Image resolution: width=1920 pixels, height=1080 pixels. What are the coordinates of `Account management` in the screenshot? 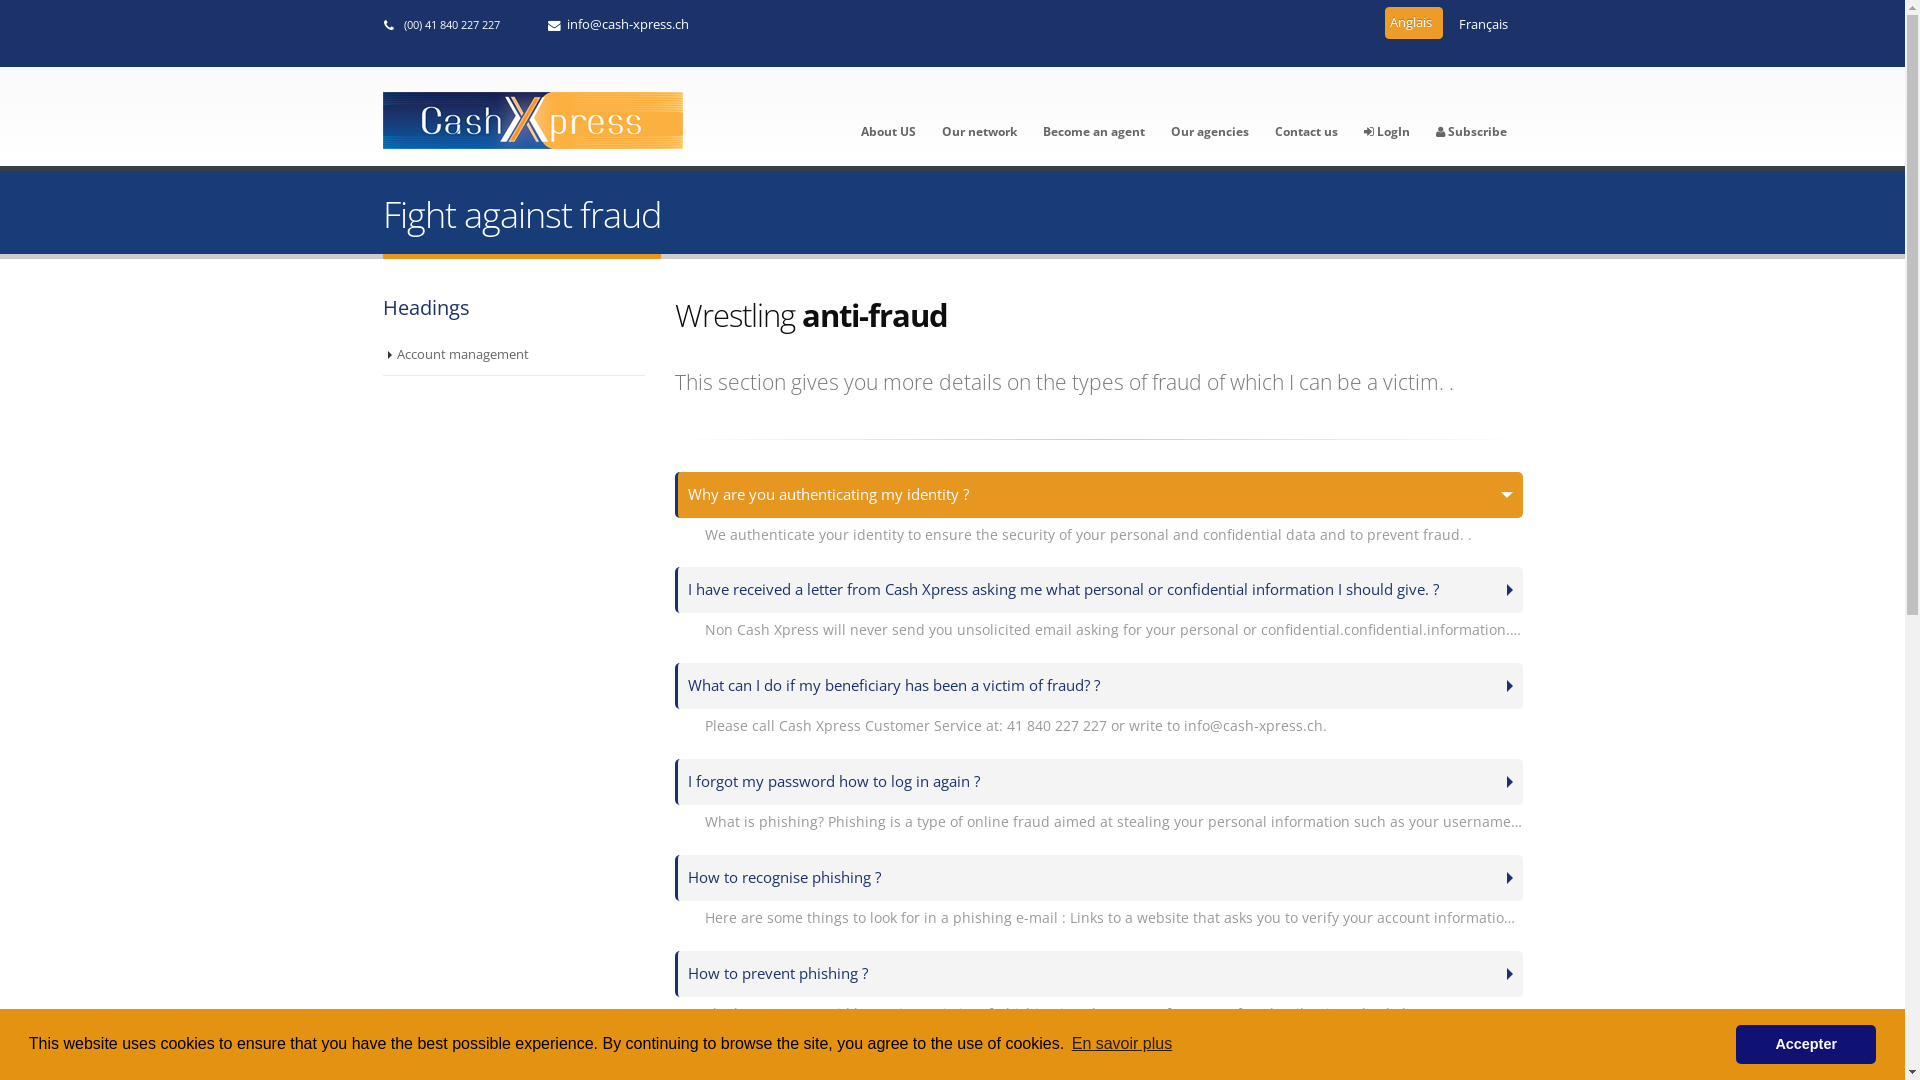 It's located at (514, 356).